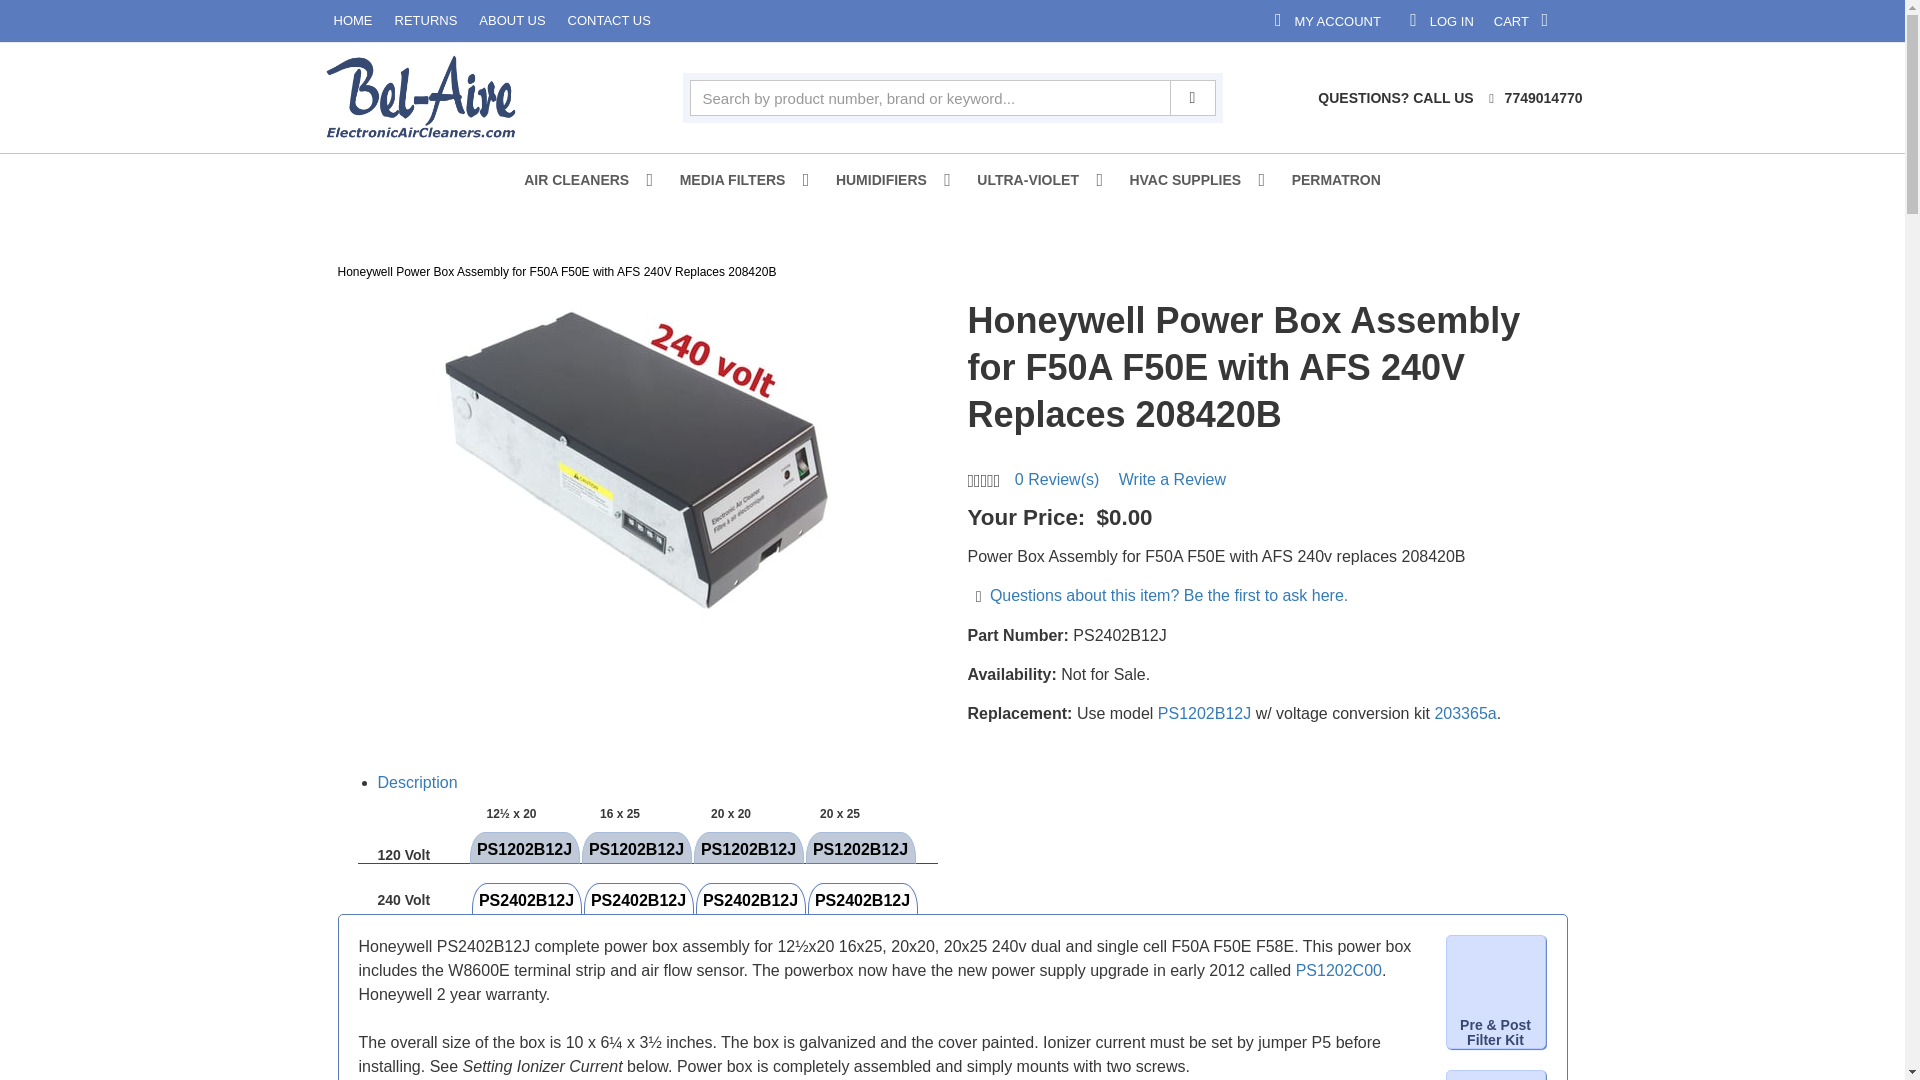 The image size is (1920, 1080). Describe the element at coordinates (738, 180) in the screenshot. I see `MEDIA FILTERS` at that location.